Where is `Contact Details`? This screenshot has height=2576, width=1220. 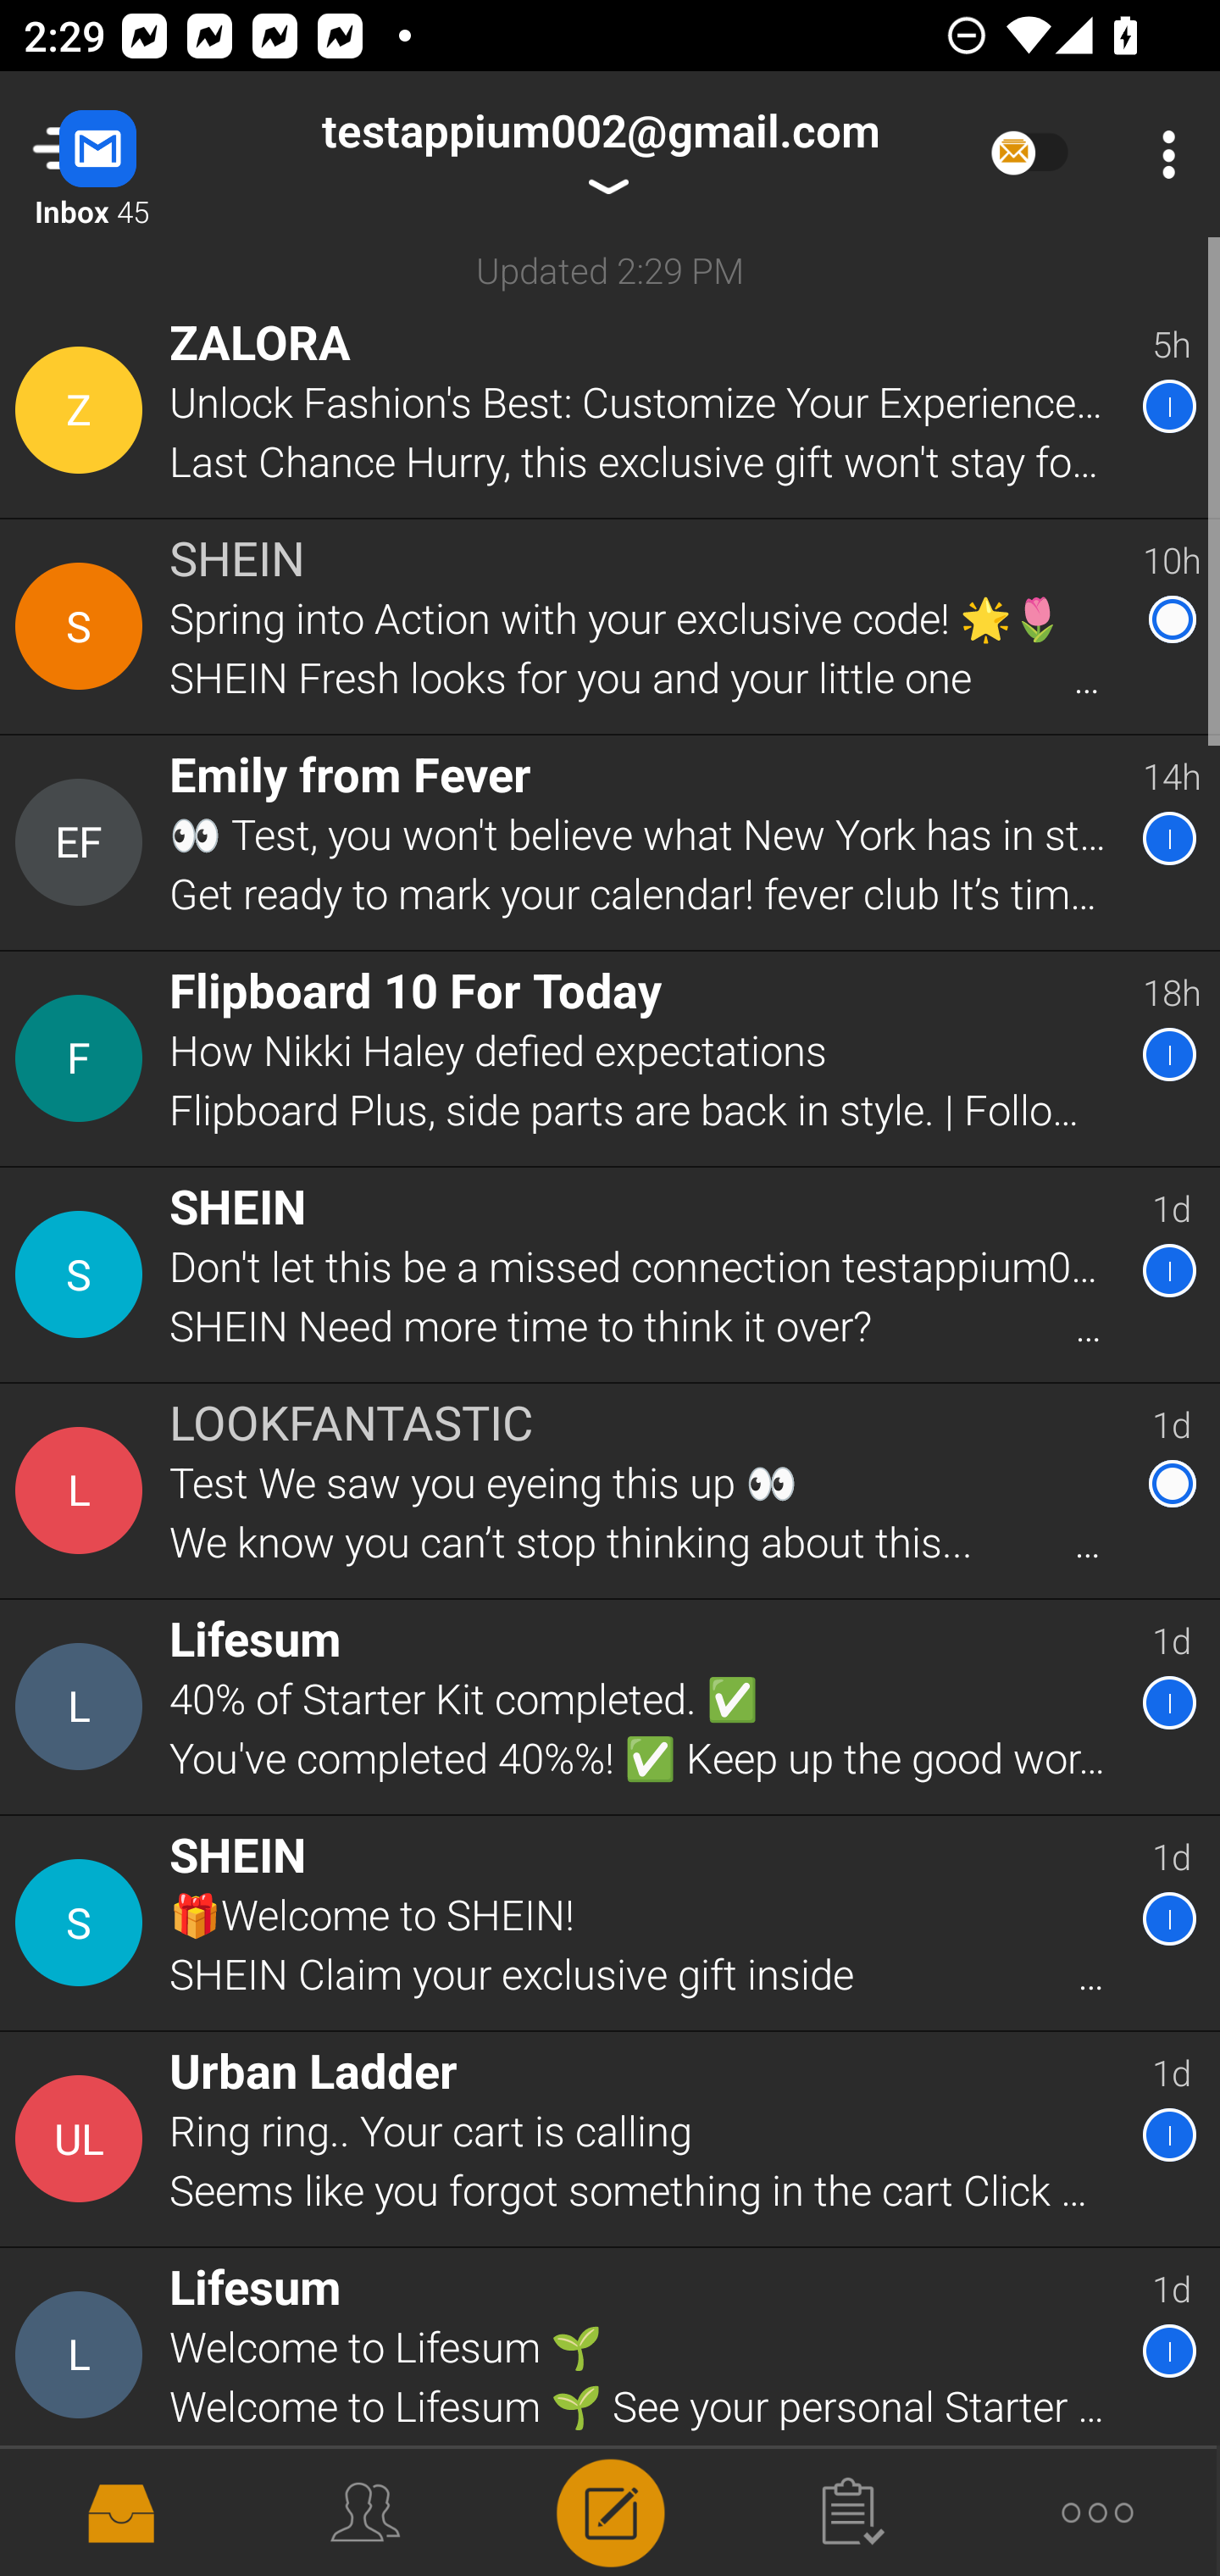
Contact Details is located at coordinates (83, 410).